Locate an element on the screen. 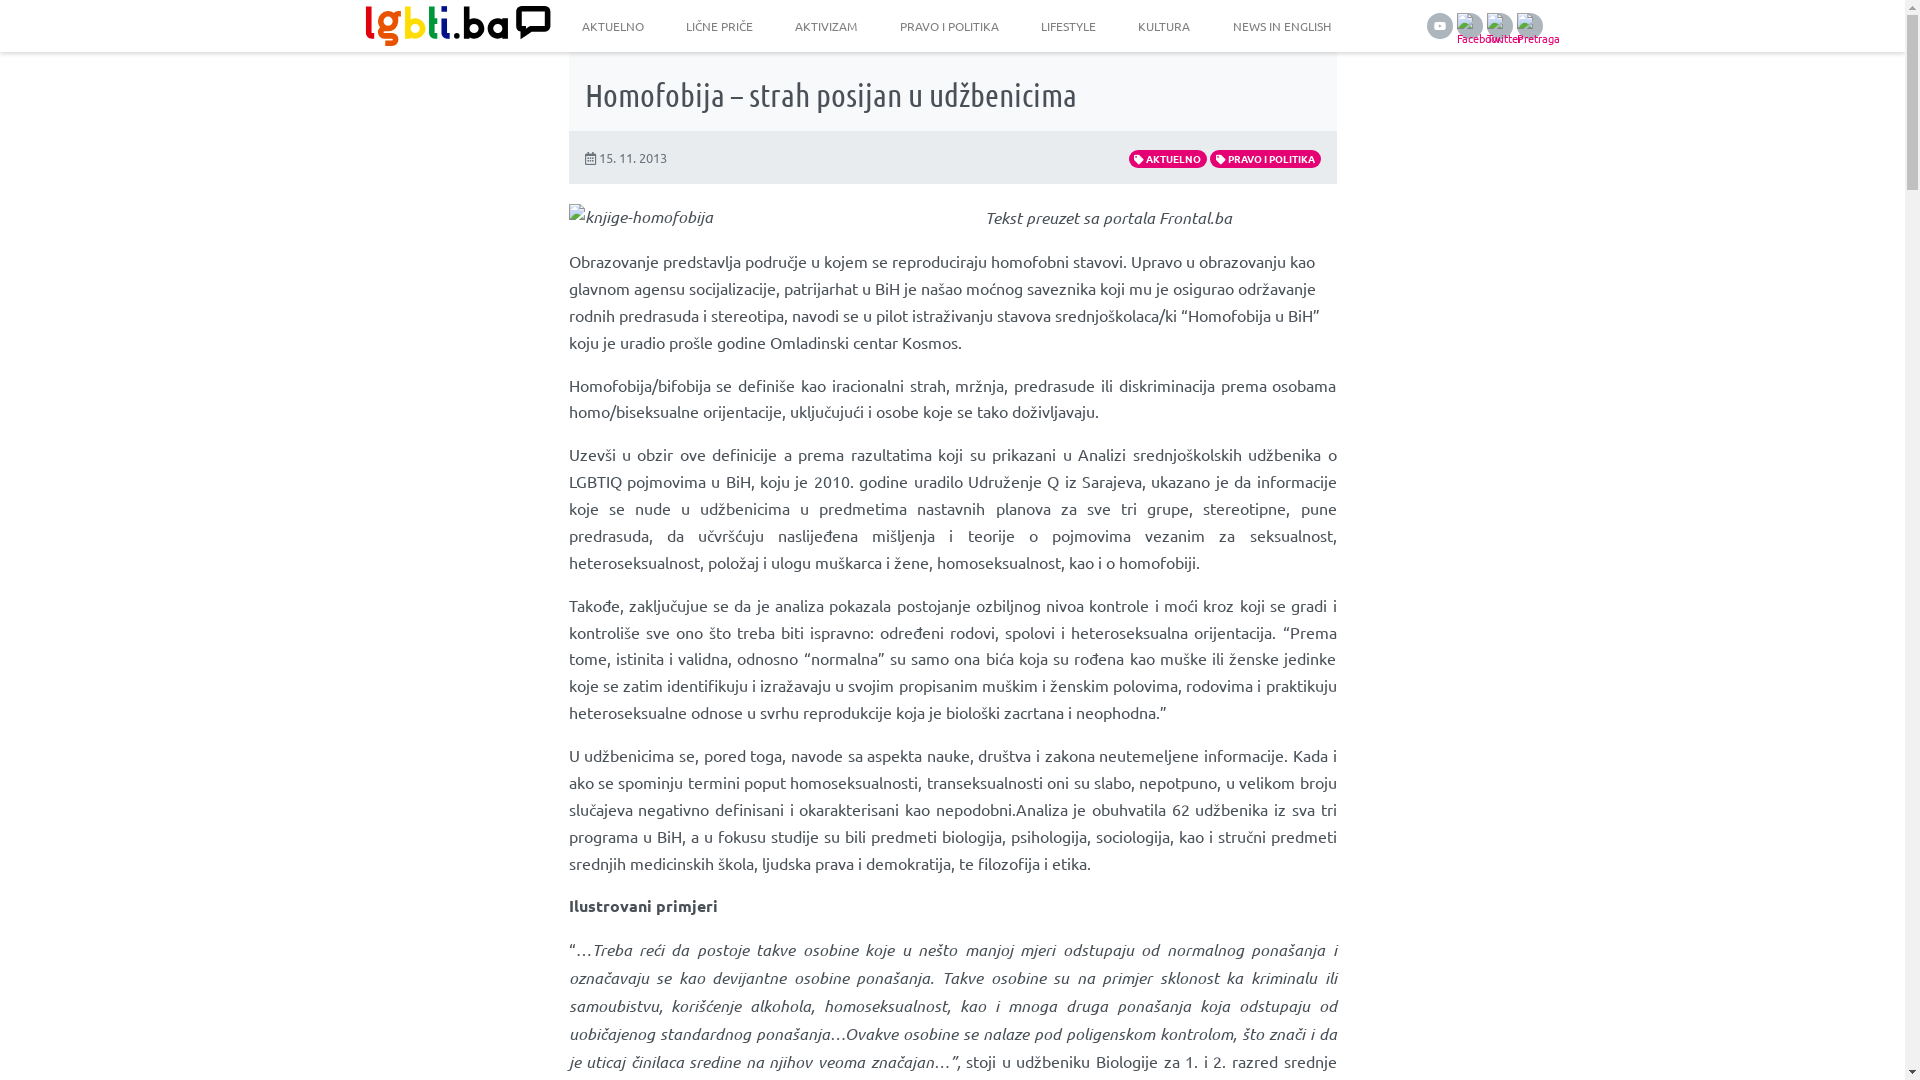  LIFESTYLE is located at coordinates (1068, 26).